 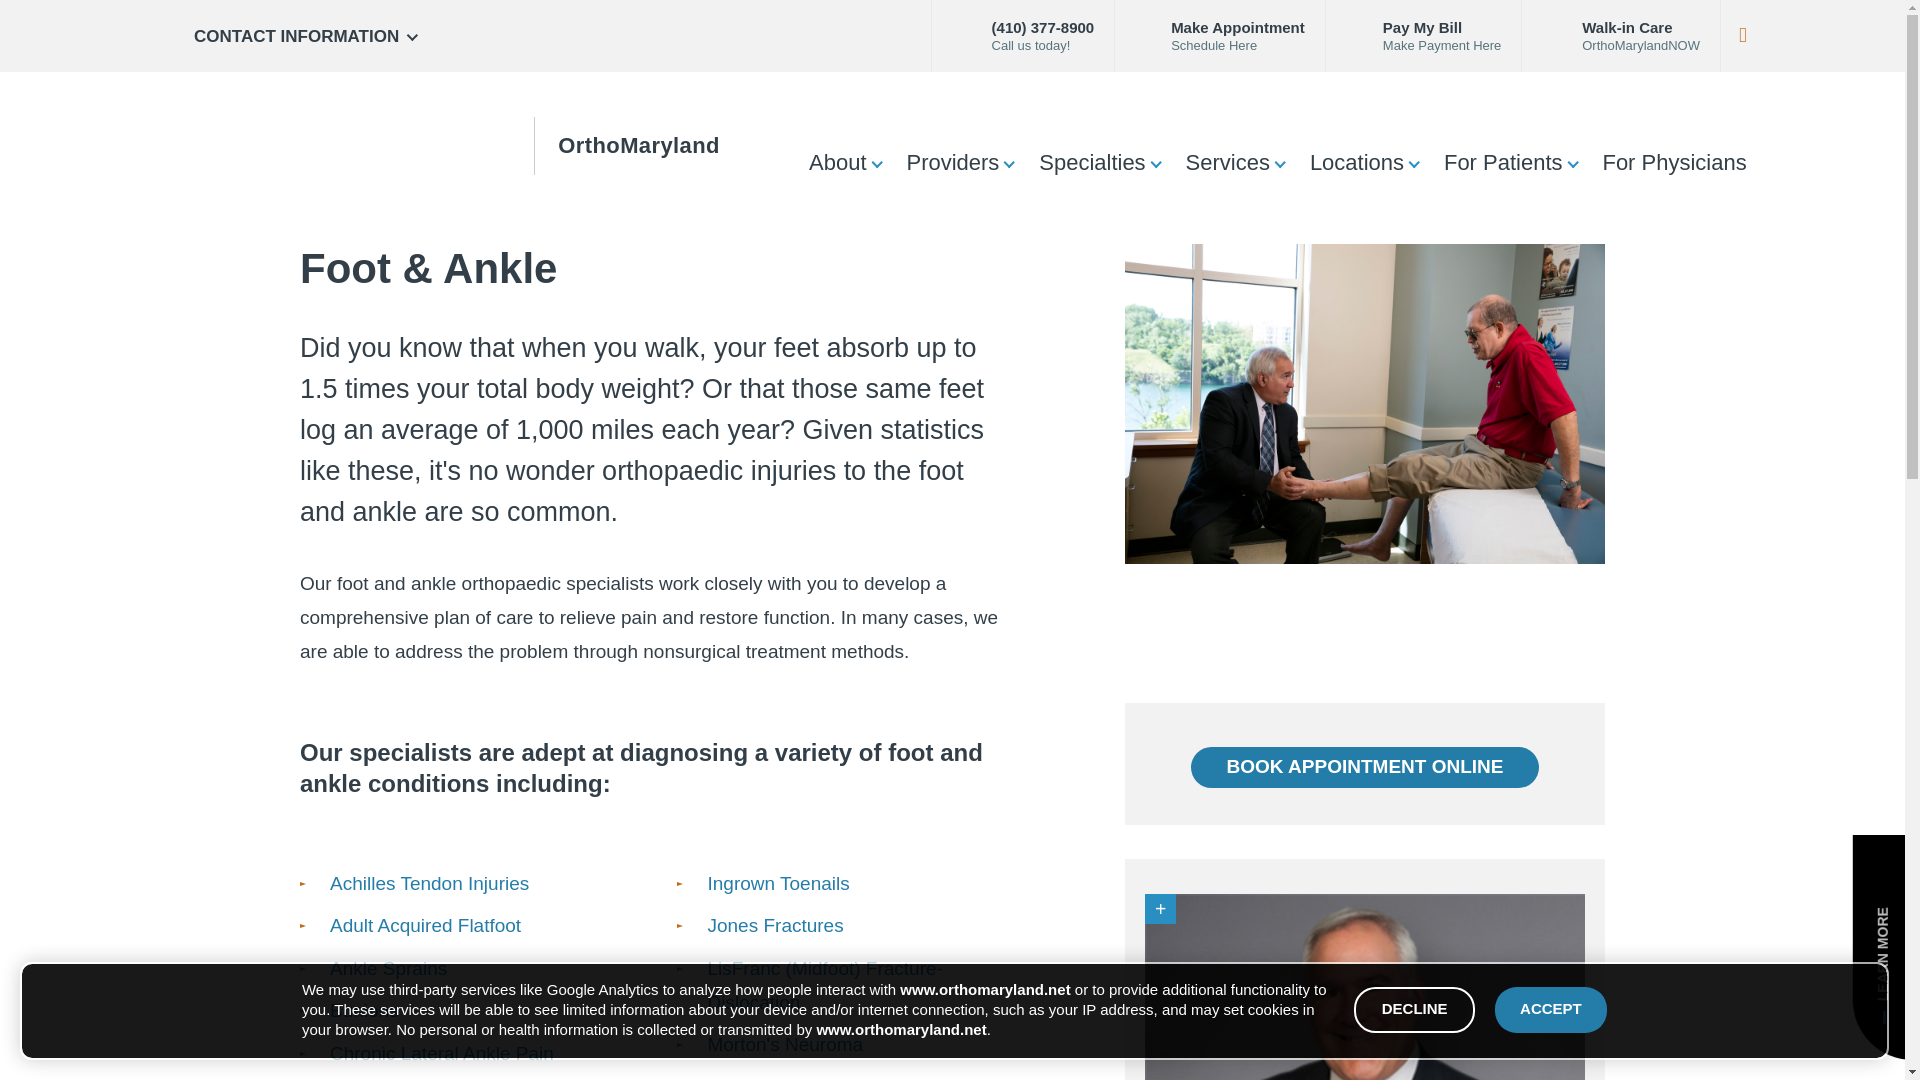 I want to click on About, so click(x=837, y=162).